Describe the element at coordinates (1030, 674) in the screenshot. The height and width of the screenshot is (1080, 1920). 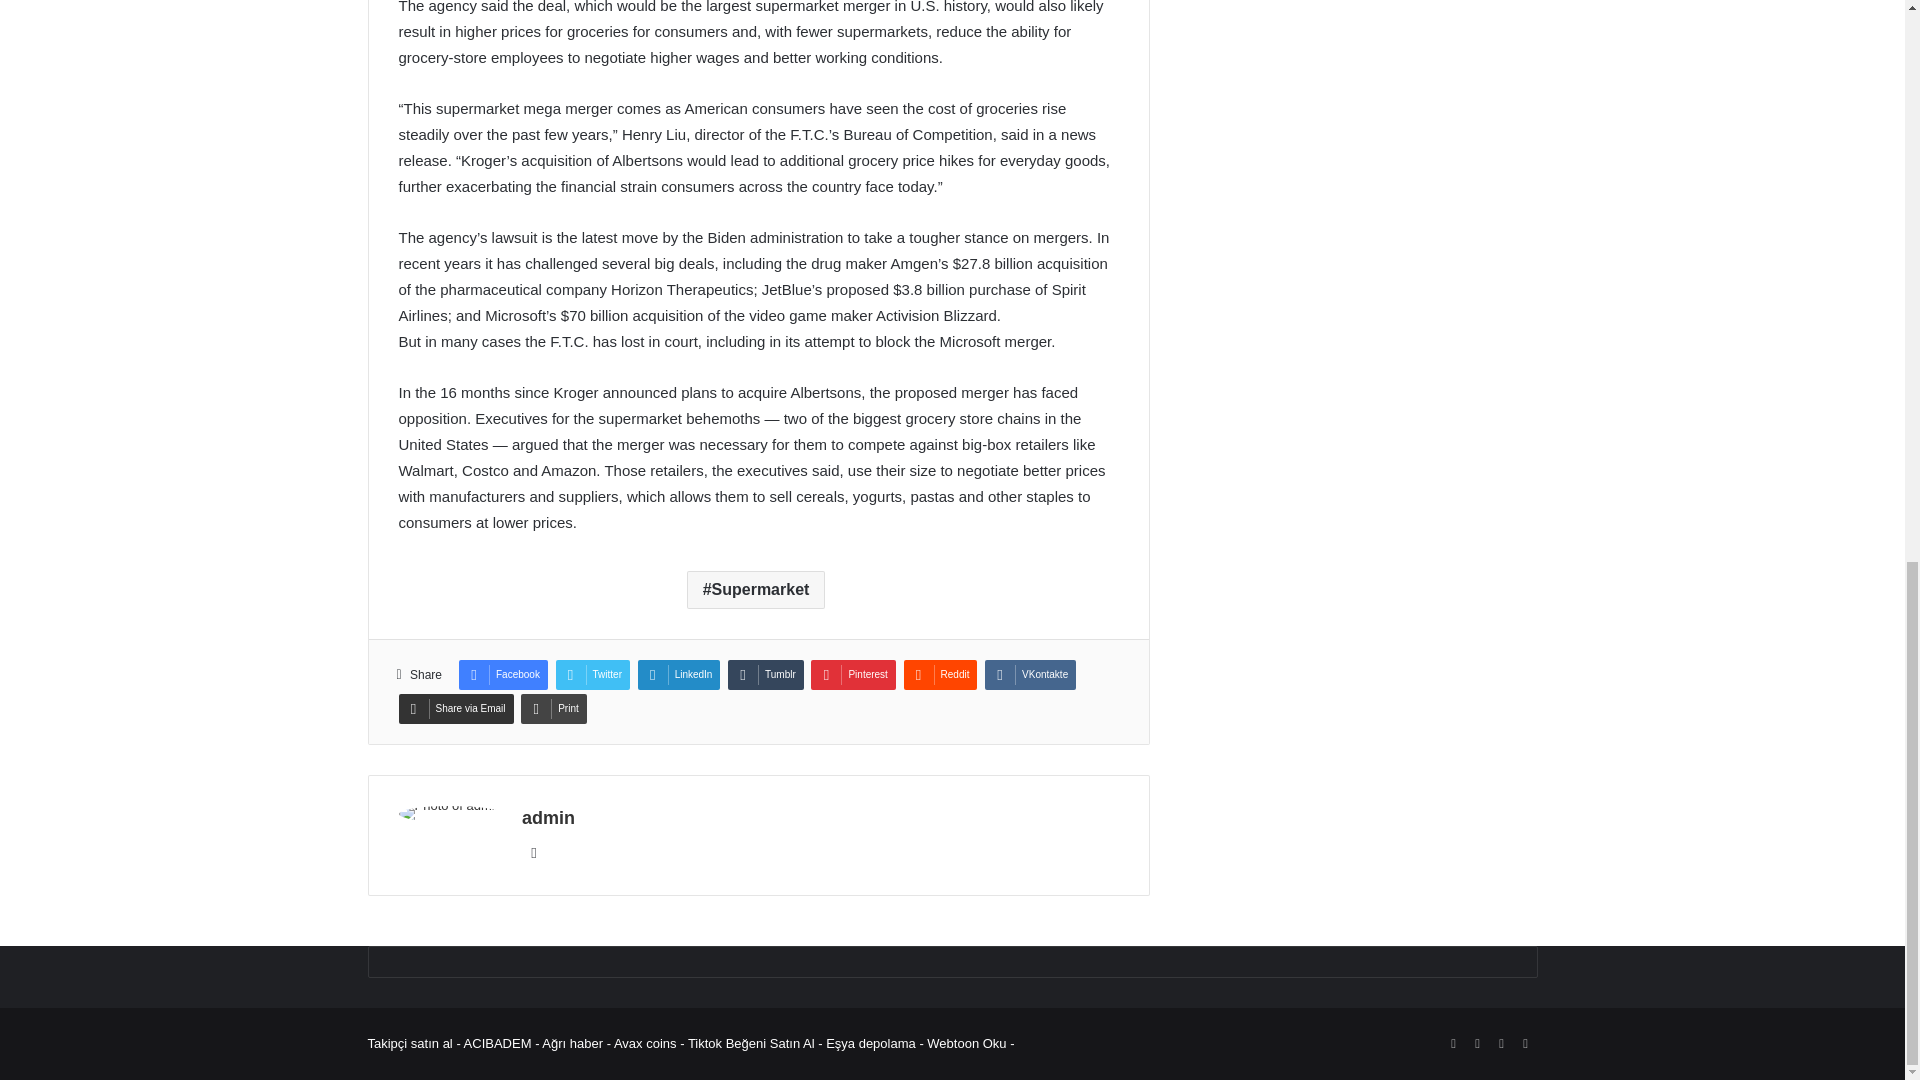
I see `VKontakte` at that location.